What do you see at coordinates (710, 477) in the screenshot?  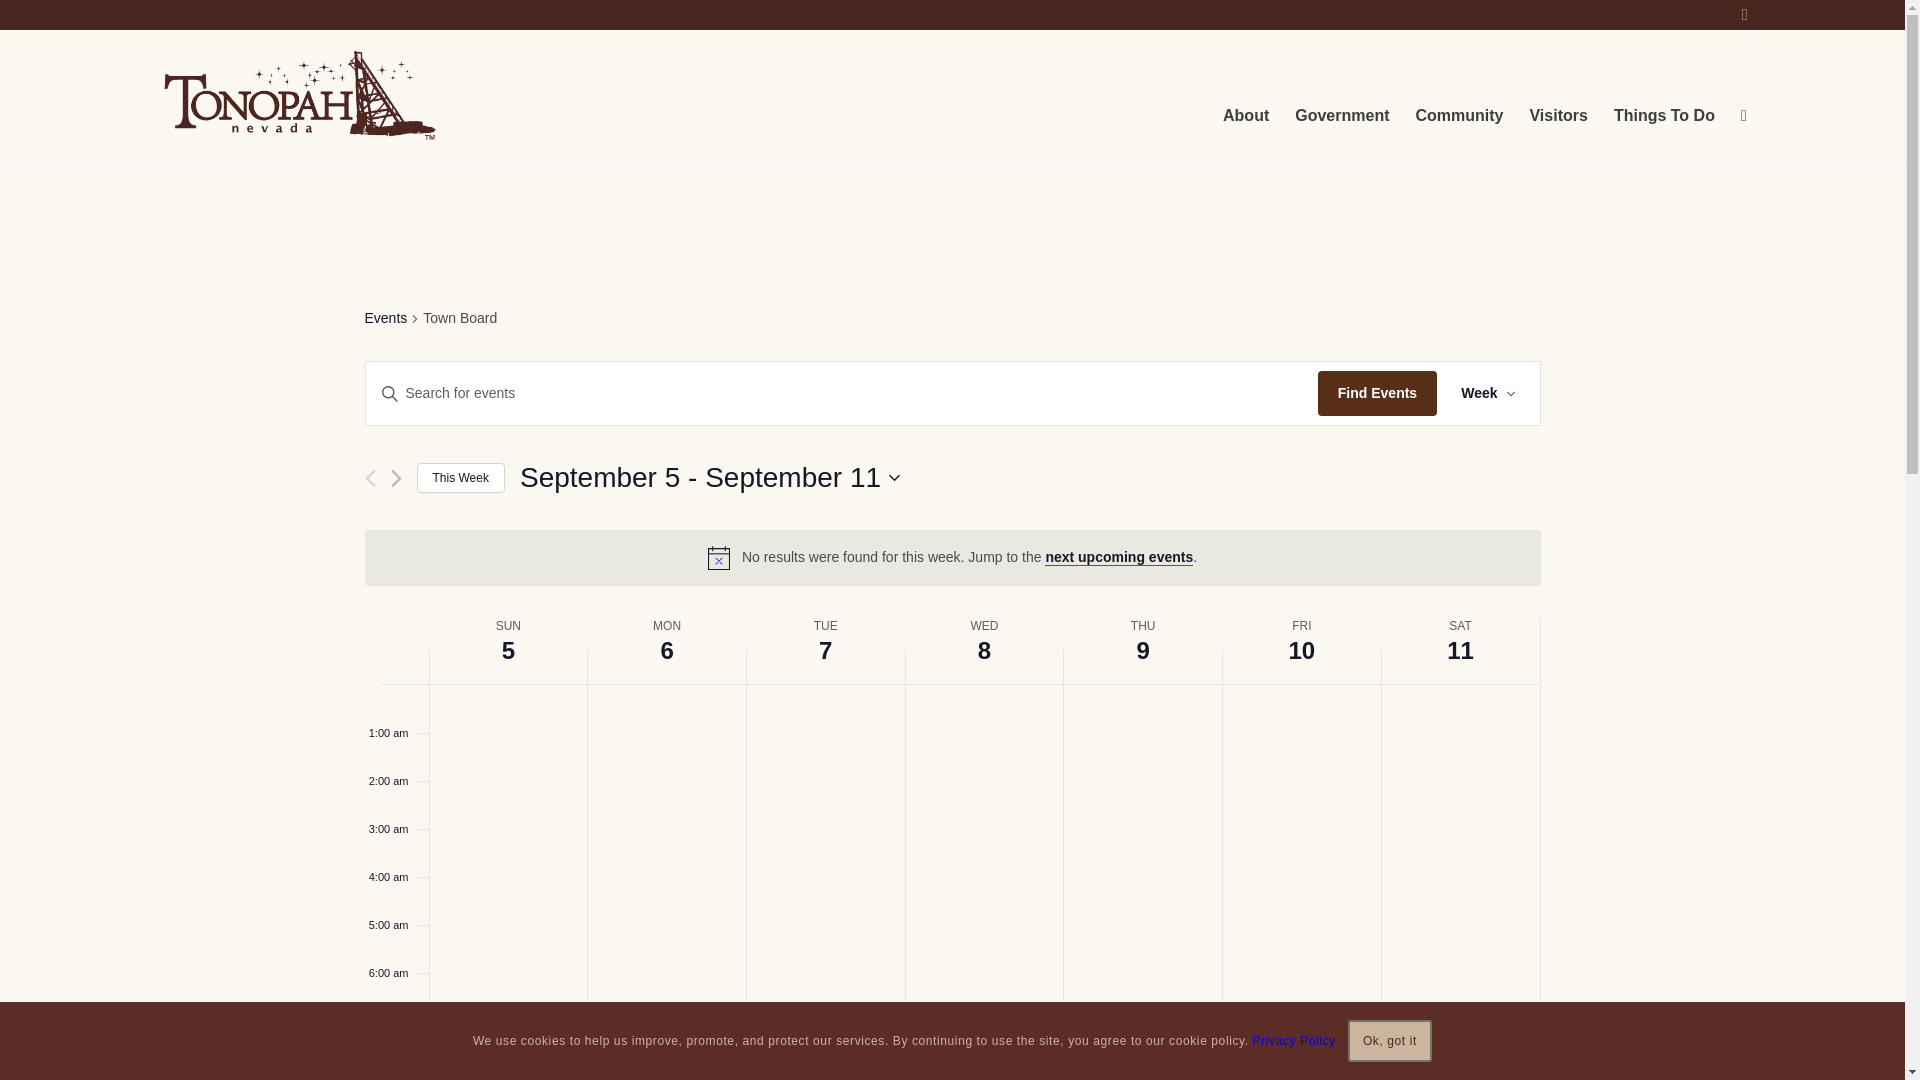 I see `Click to toggle datepicker` at bounding box center [710, 477].